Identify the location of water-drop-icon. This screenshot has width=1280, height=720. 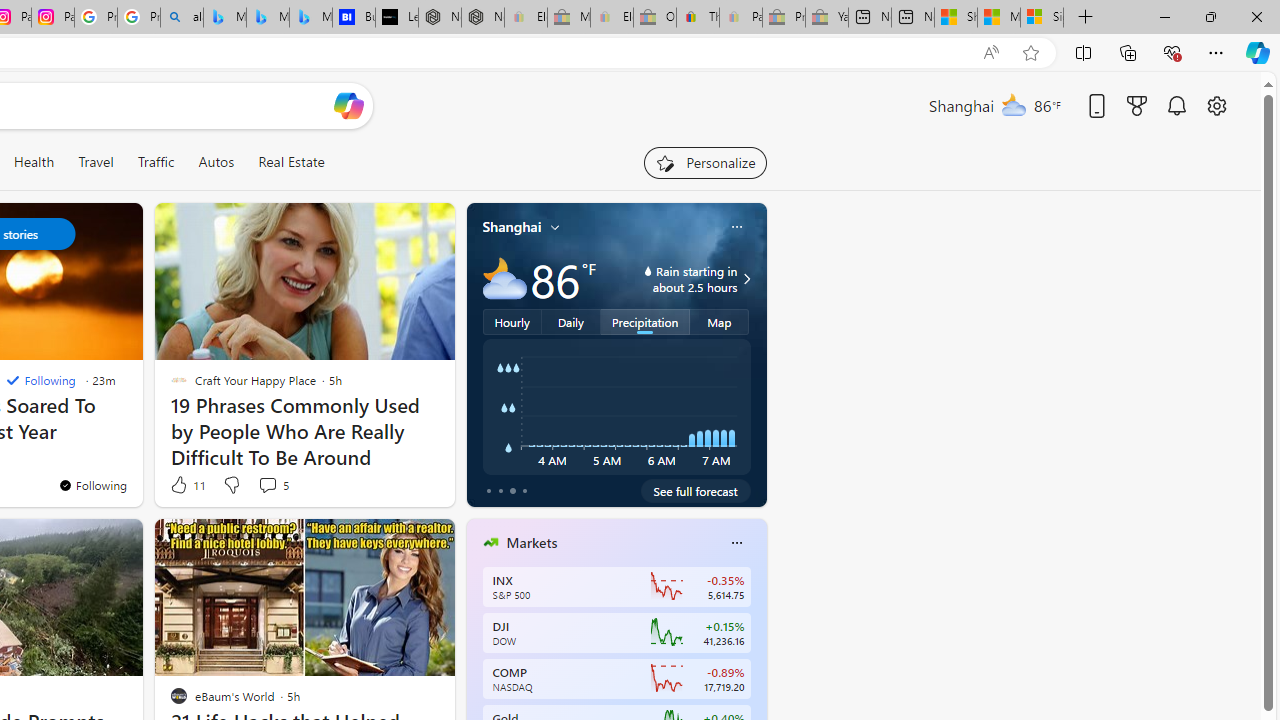
(648, 270).